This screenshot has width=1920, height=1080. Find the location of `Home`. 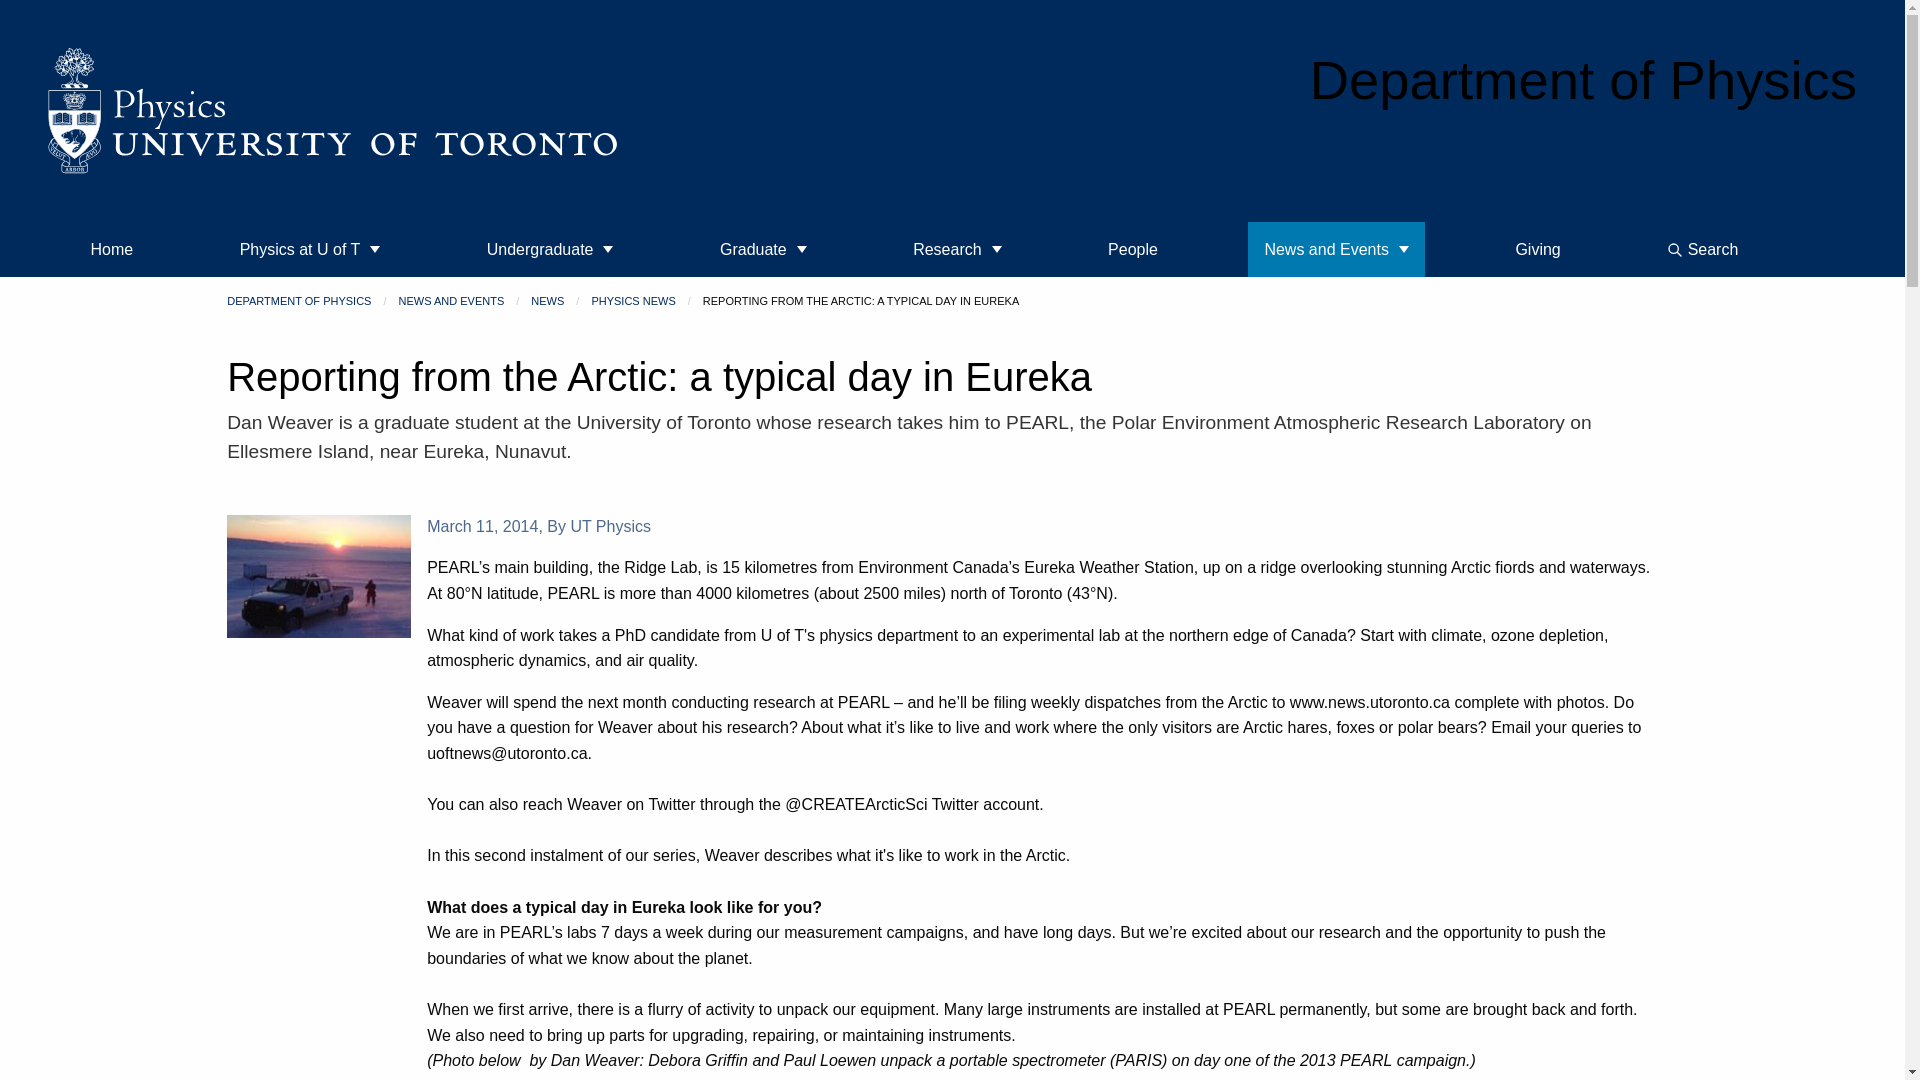

Home is located at coordinates (112, 249).